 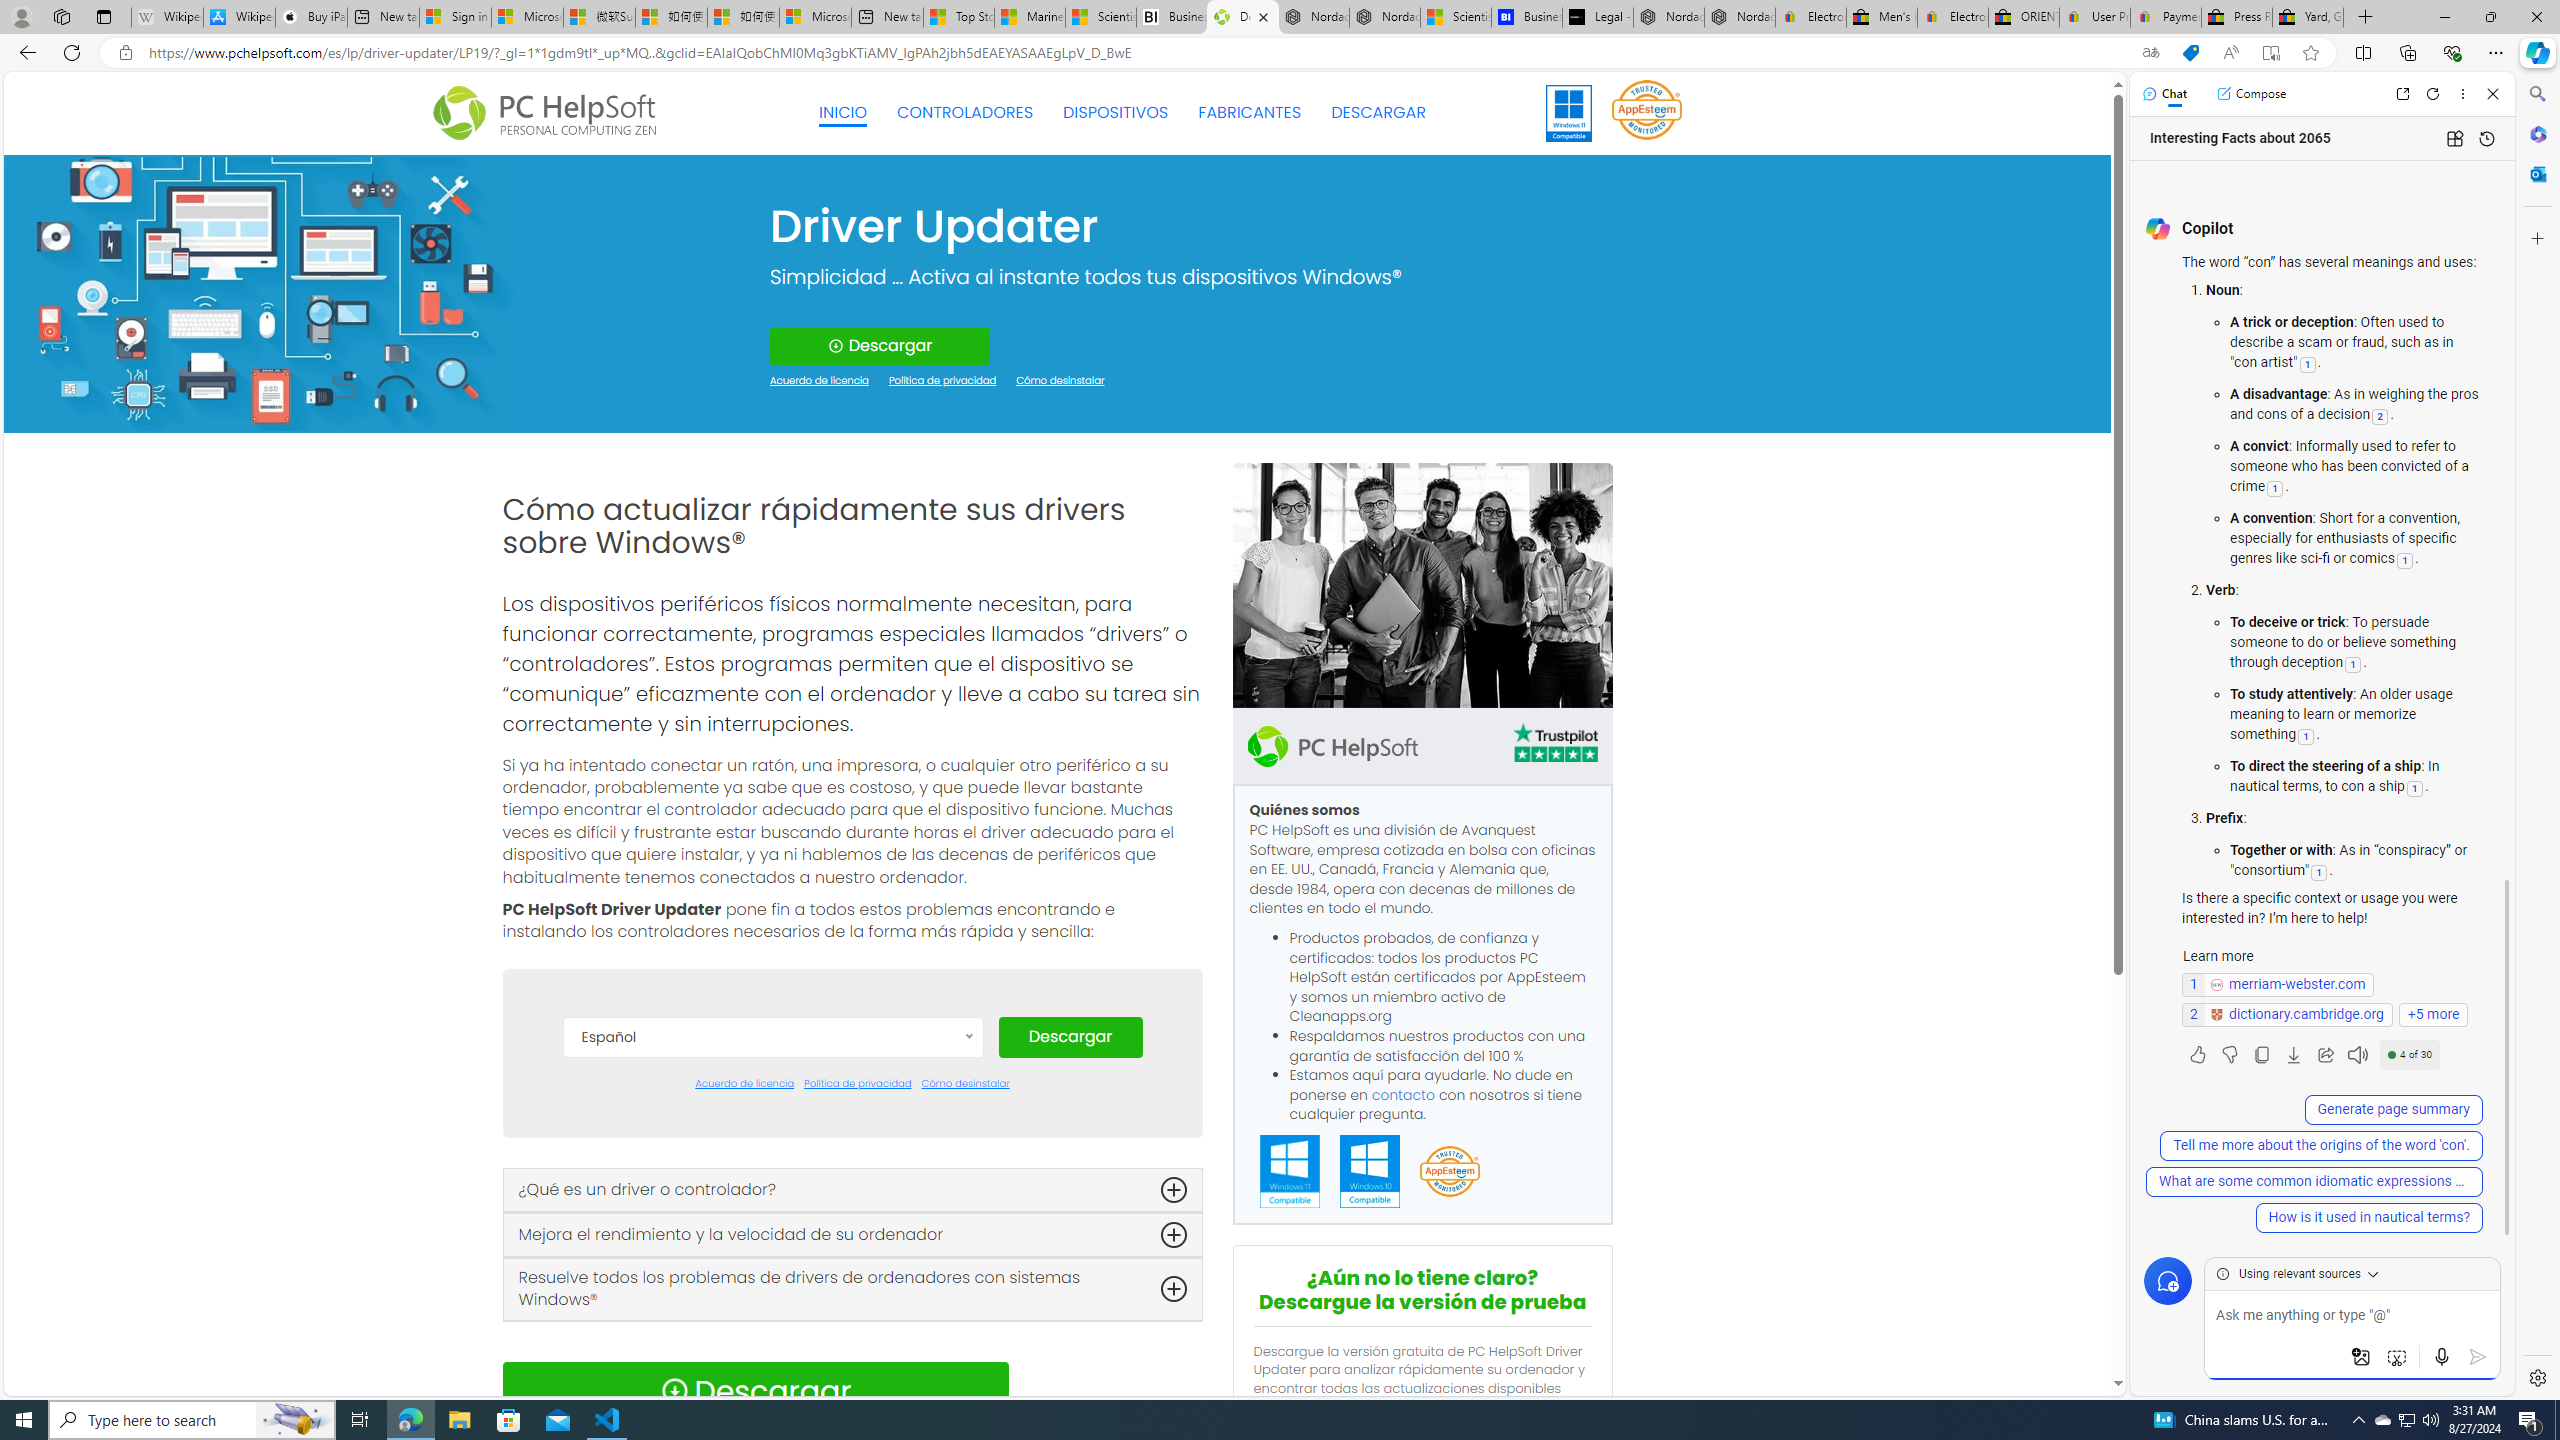 I want to click on English, so click(x=772, y=1222).